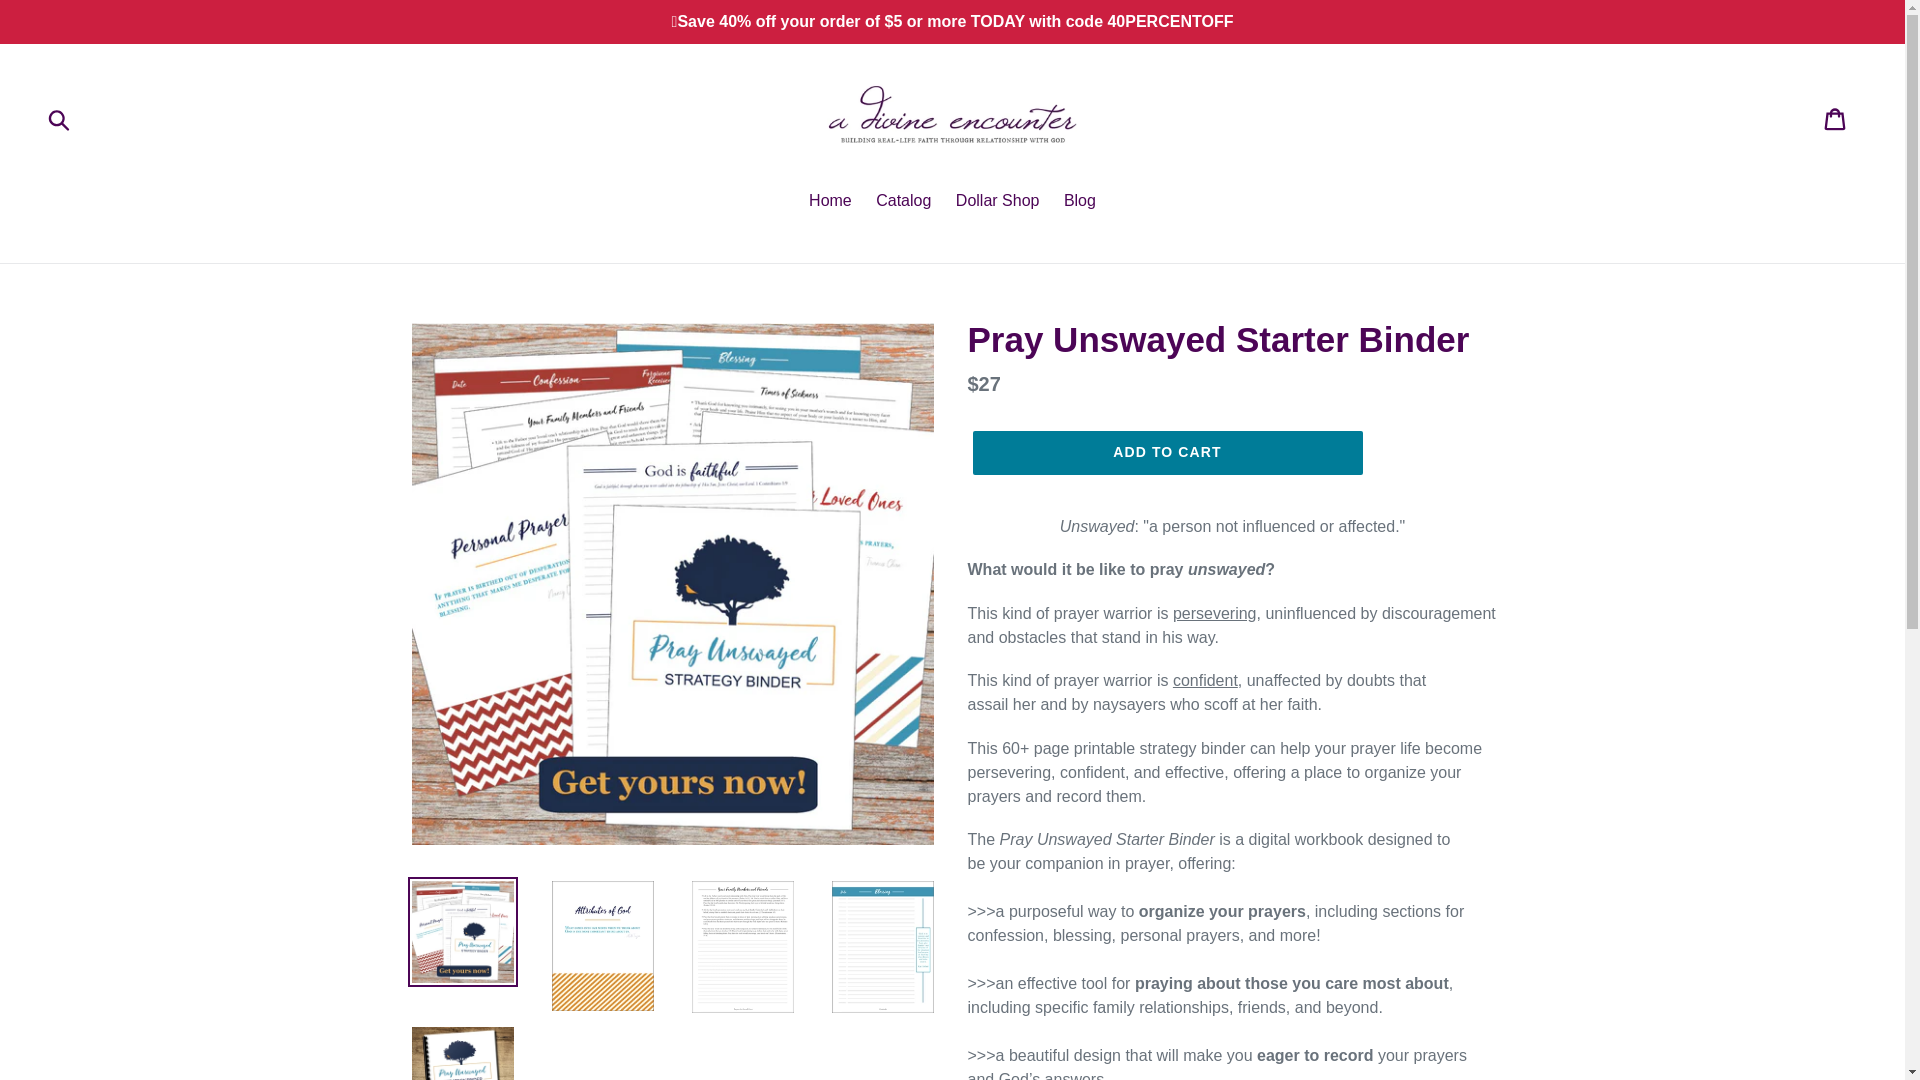  What do you see at coordinates (1166, 452) in the screenshot?
I see `ADD TO CART` at bounding box center [1166, 452].